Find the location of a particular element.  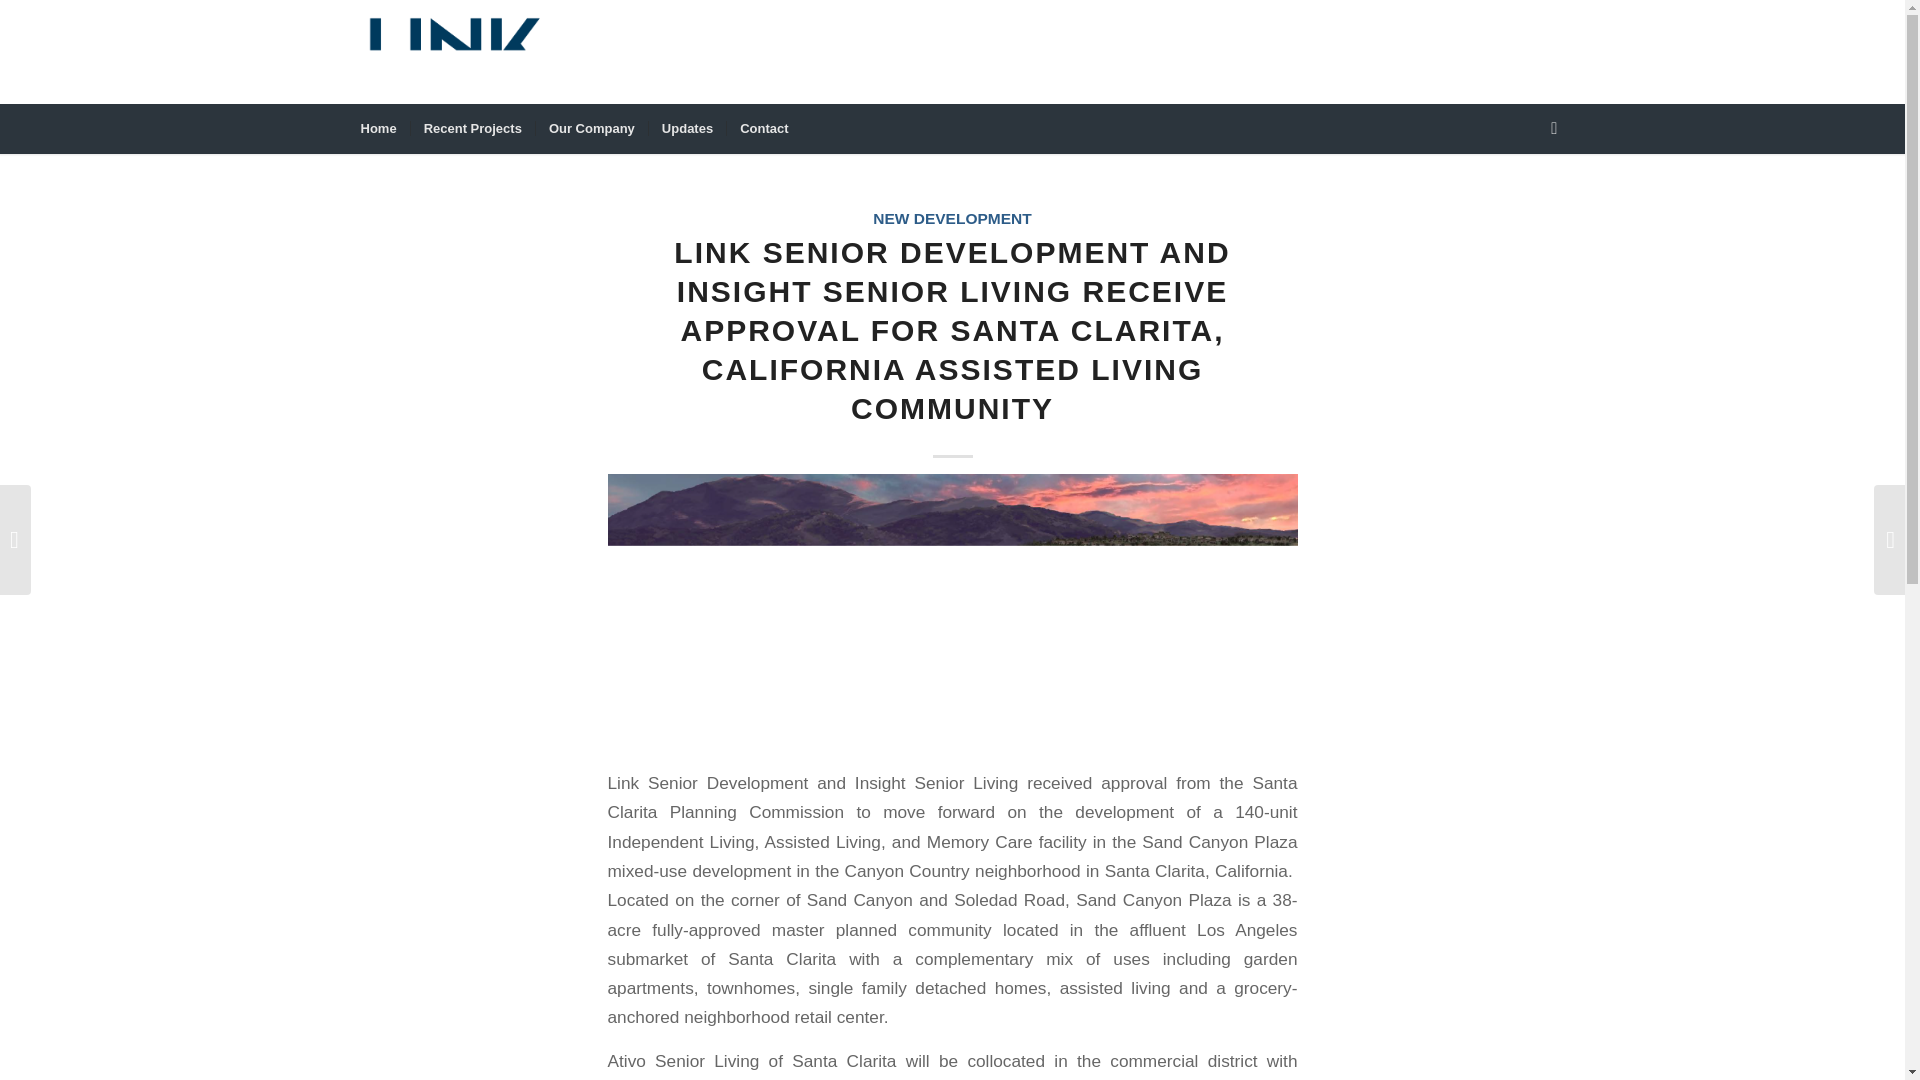

Contact is located at coordinates (762, 128).